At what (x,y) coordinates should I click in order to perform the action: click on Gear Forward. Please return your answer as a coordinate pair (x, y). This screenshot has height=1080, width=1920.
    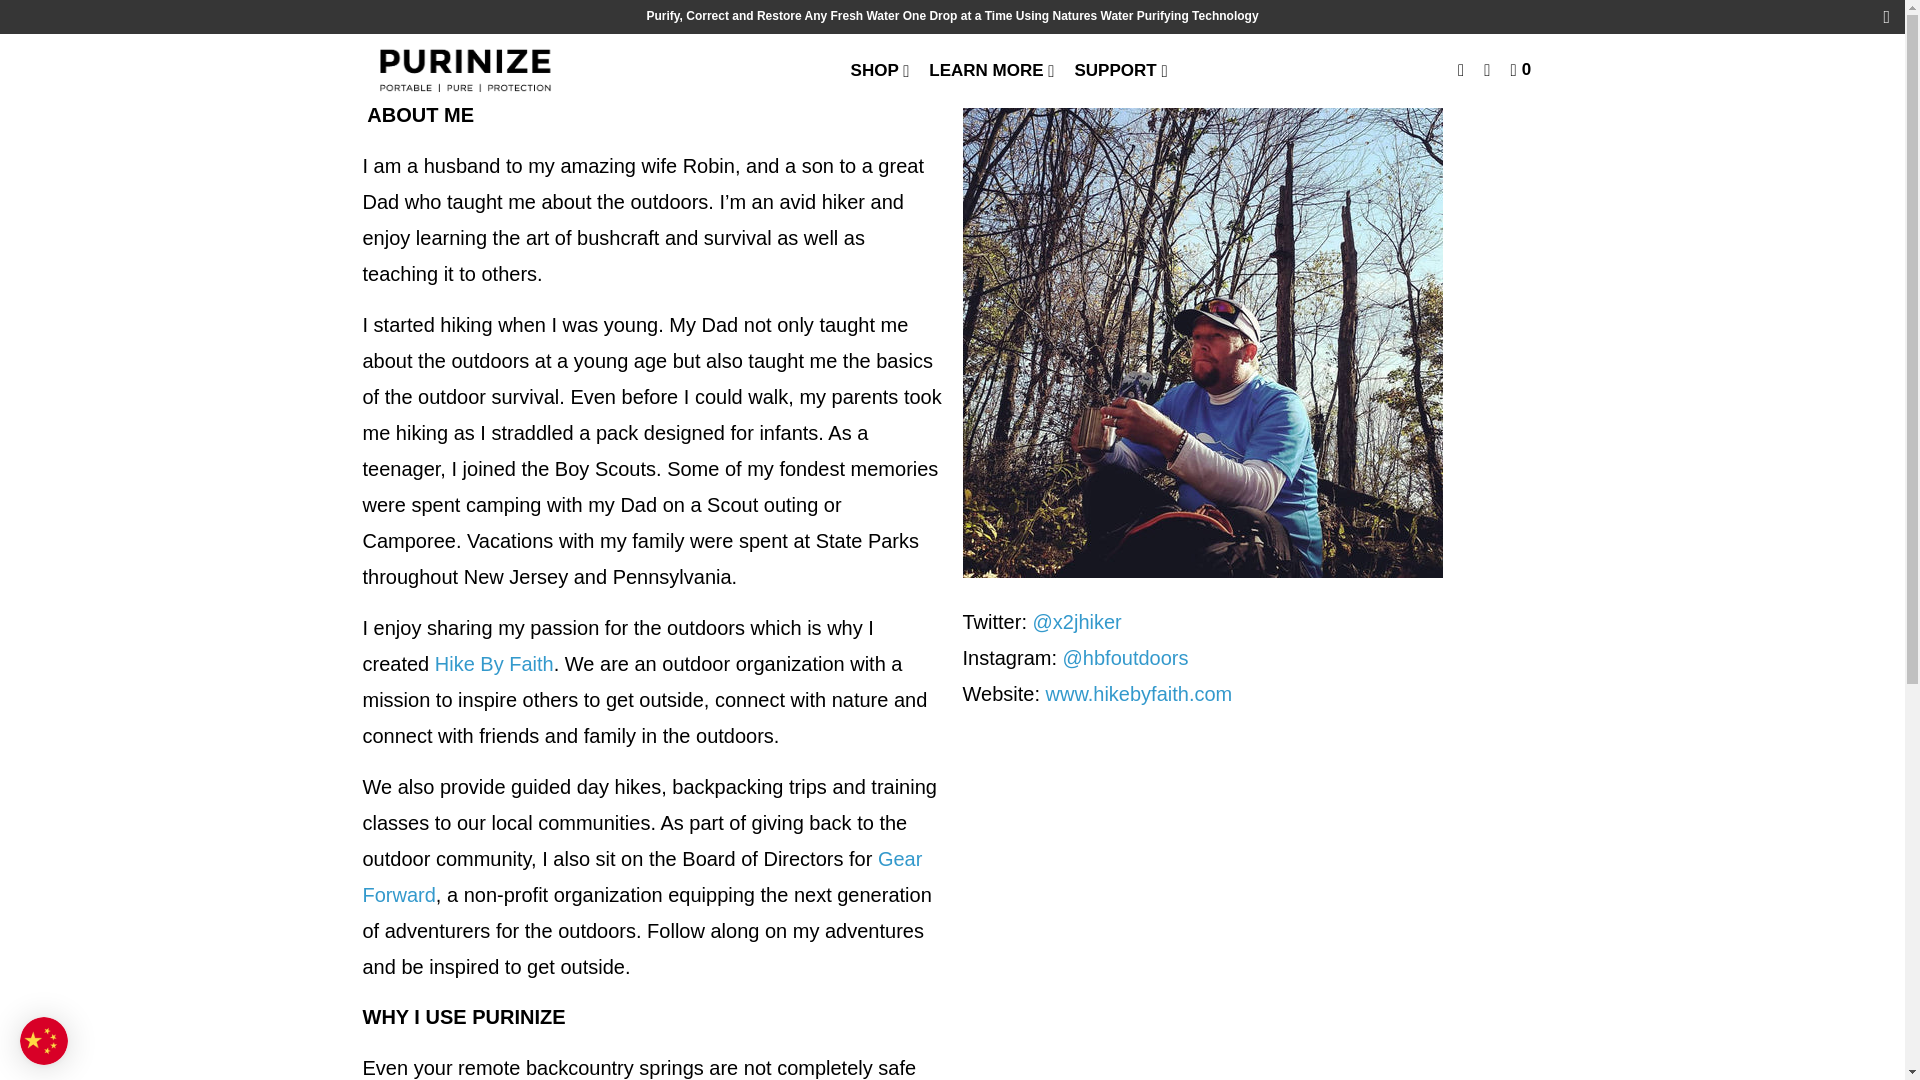
    Looking at the image, I should click on (642, 876).